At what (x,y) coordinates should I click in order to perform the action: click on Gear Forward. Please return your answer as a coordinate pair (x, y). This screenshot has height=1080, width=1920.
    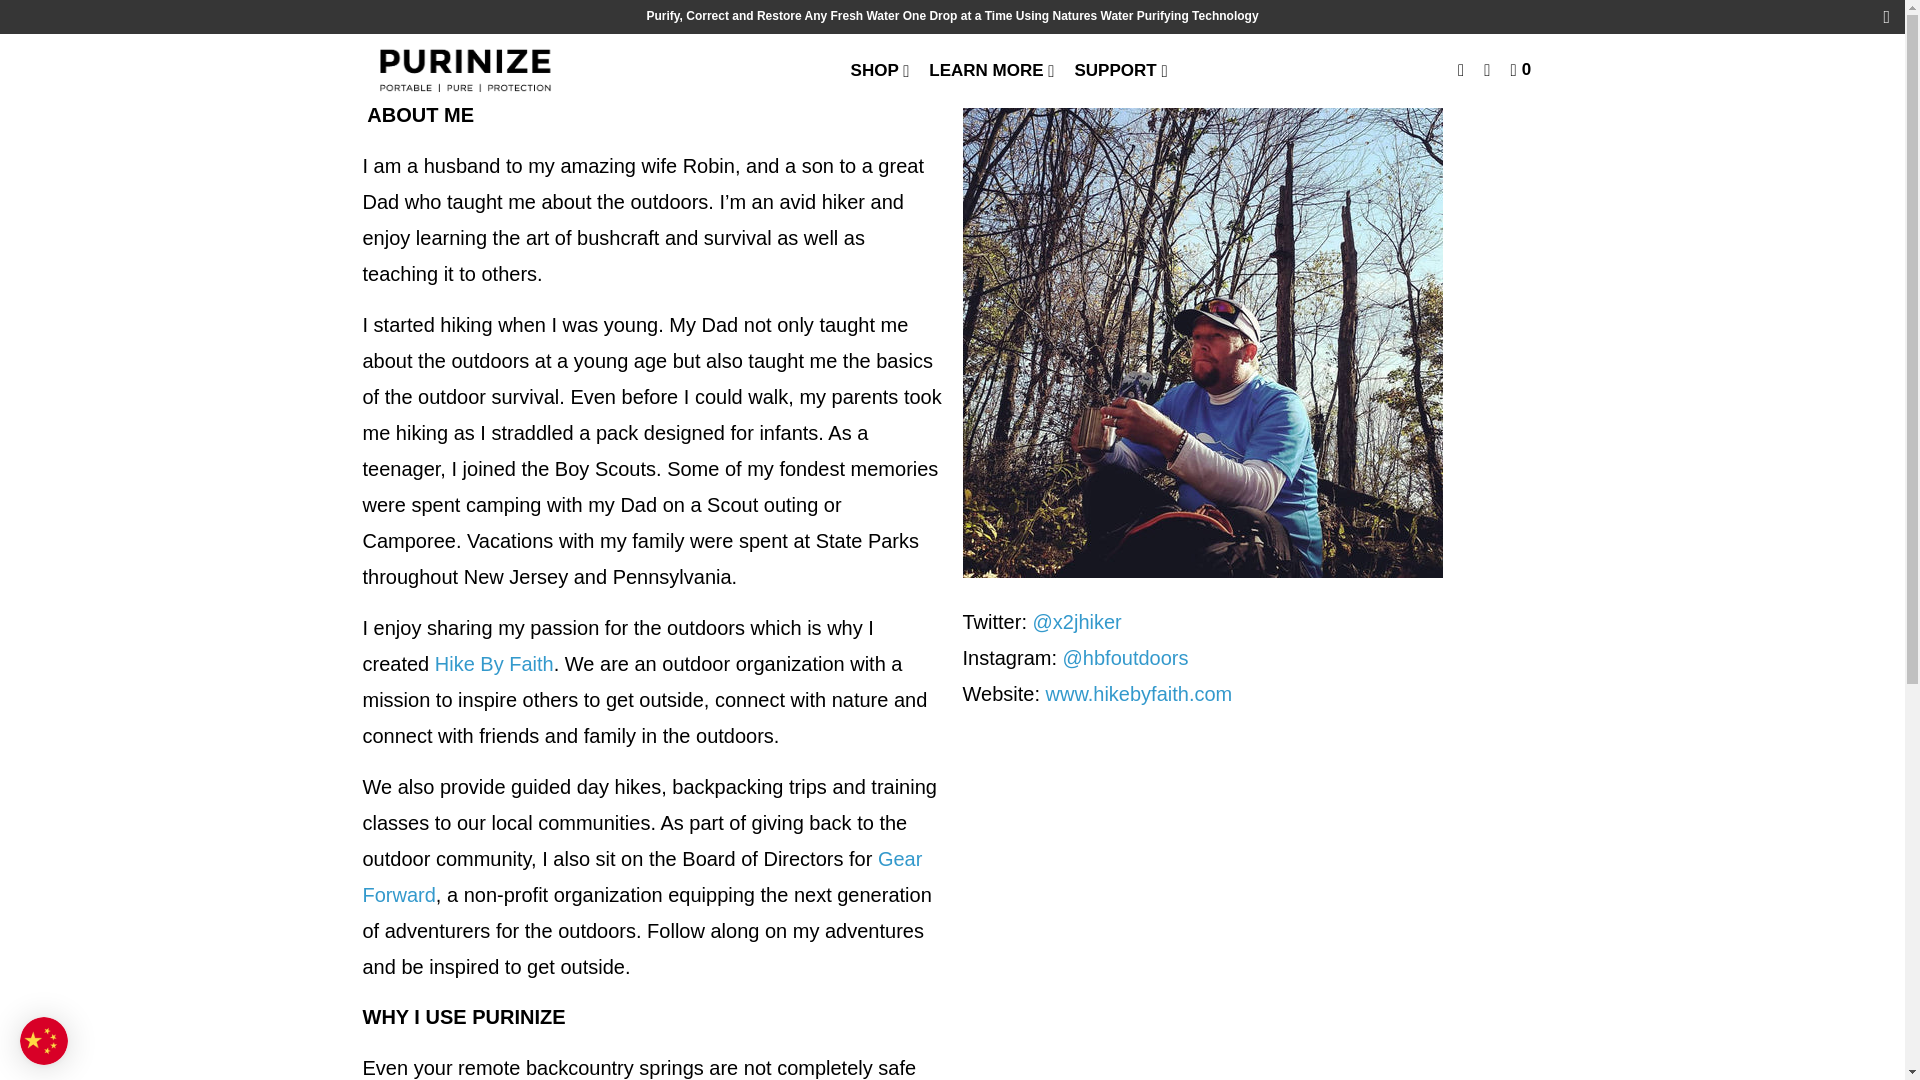
    Looking at the image, I should click on (642, 876).